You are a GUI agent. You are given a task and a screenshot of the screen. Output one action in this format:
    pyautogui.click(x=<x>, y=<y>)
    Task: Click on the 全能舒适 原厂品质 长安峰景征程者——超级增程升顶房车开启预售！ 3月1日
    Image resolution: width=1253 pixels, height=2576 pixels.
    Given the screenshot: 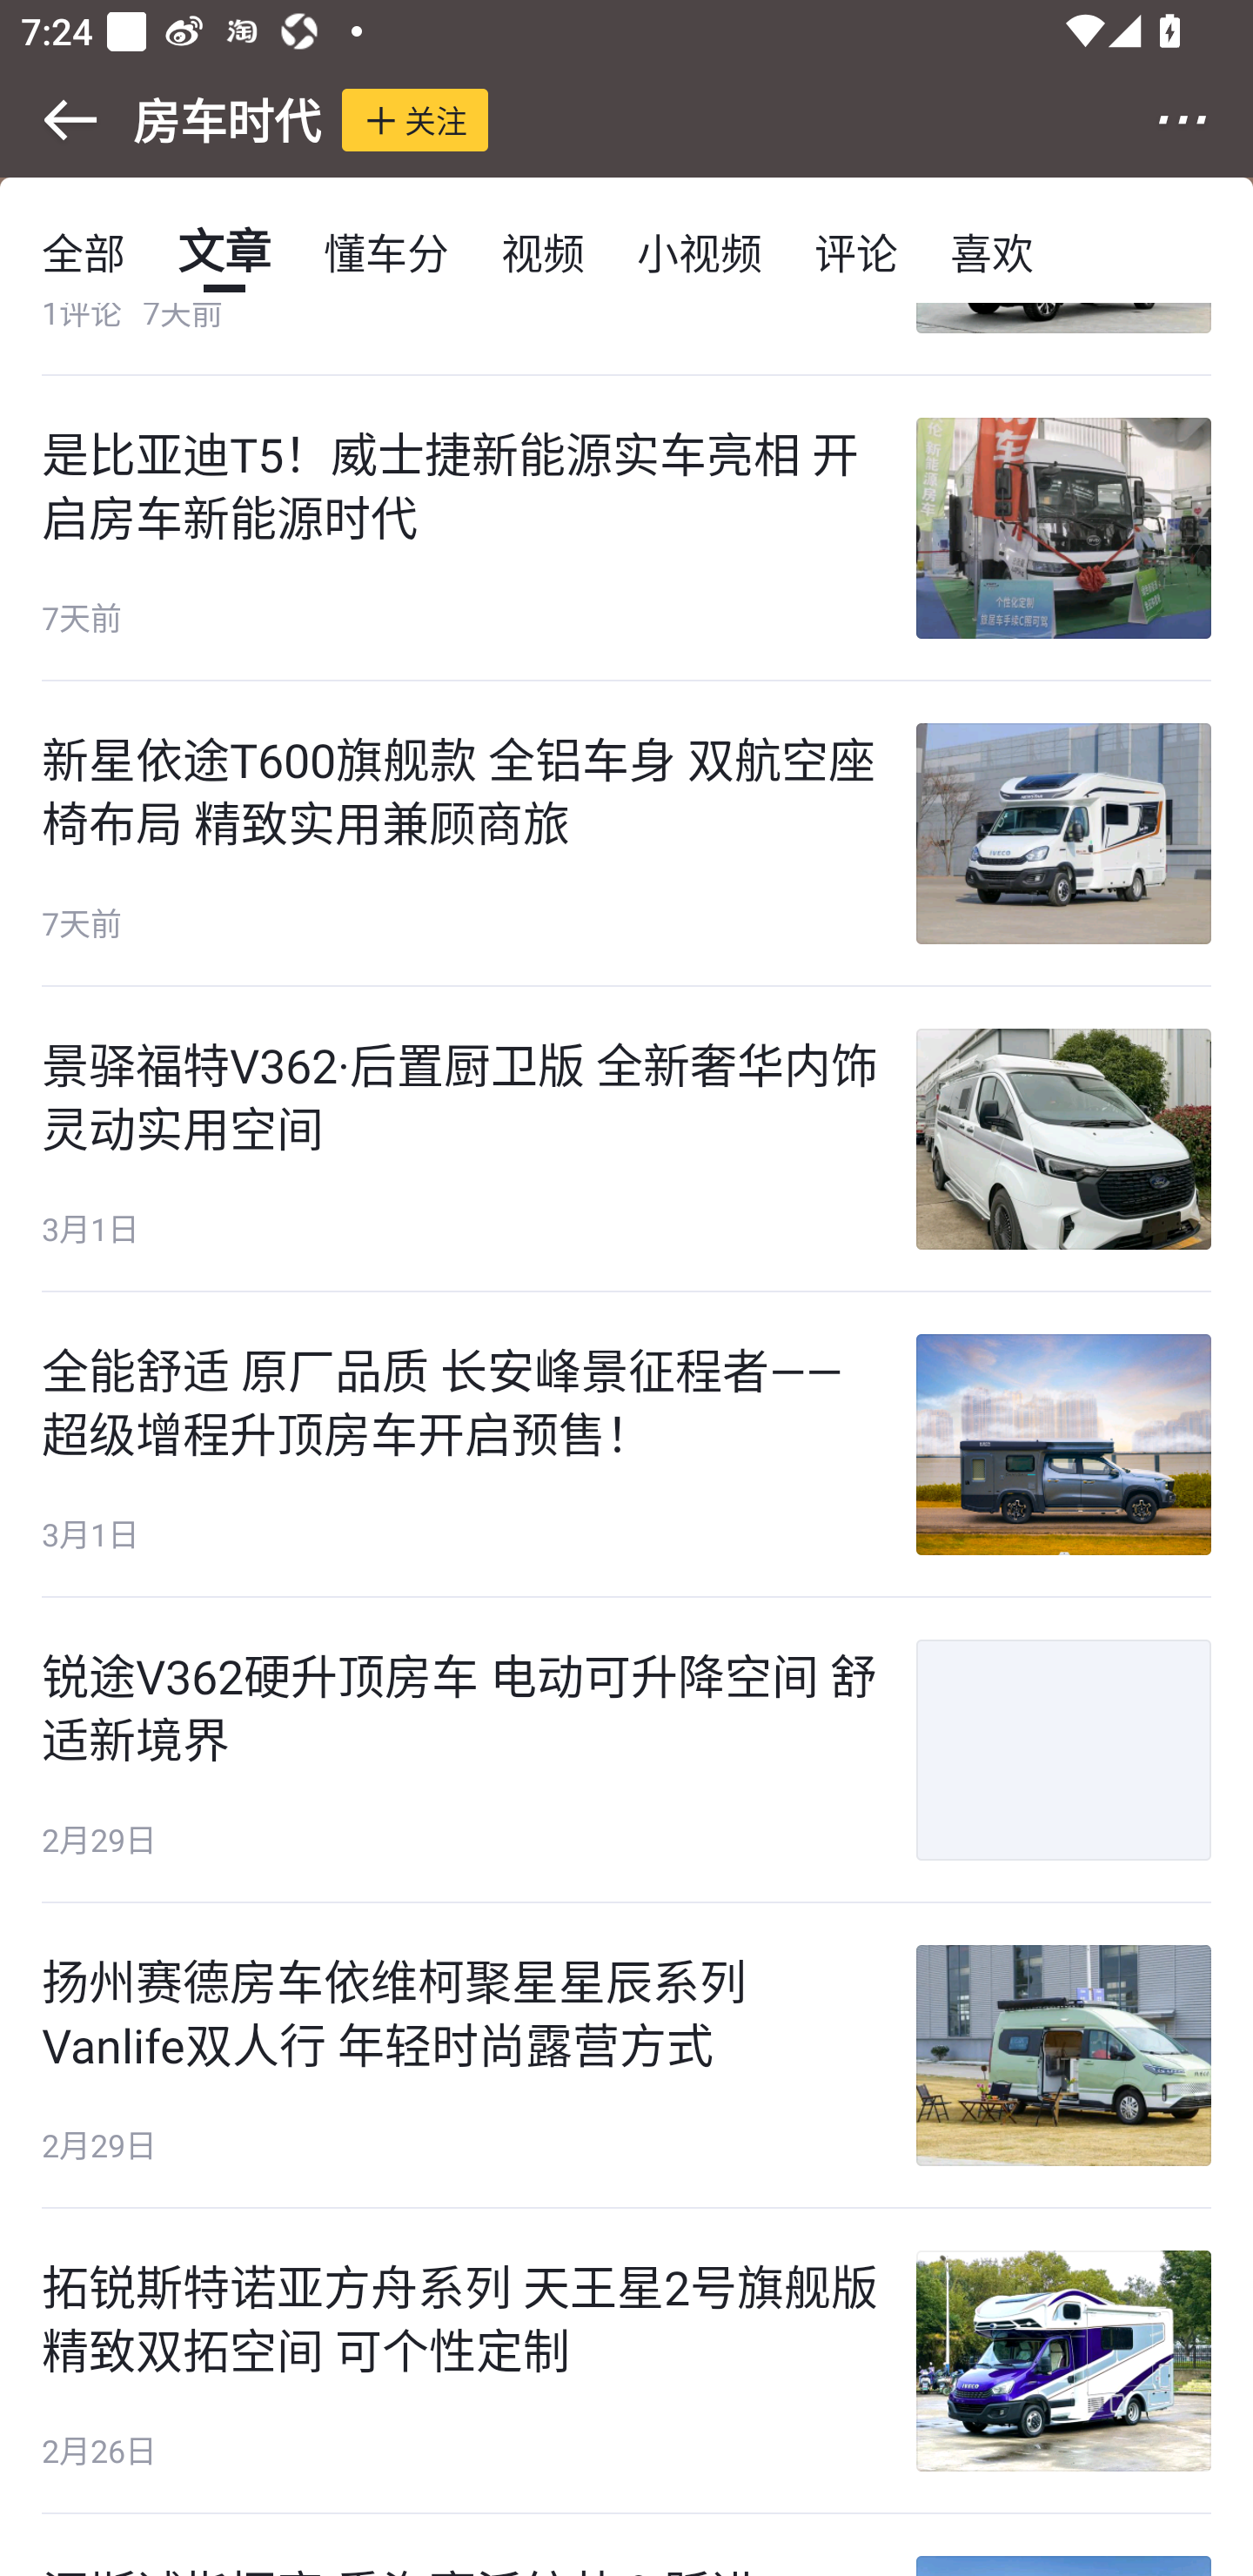 What is the action you would take?
    pyautogui.click(x=626, y=1445)
    